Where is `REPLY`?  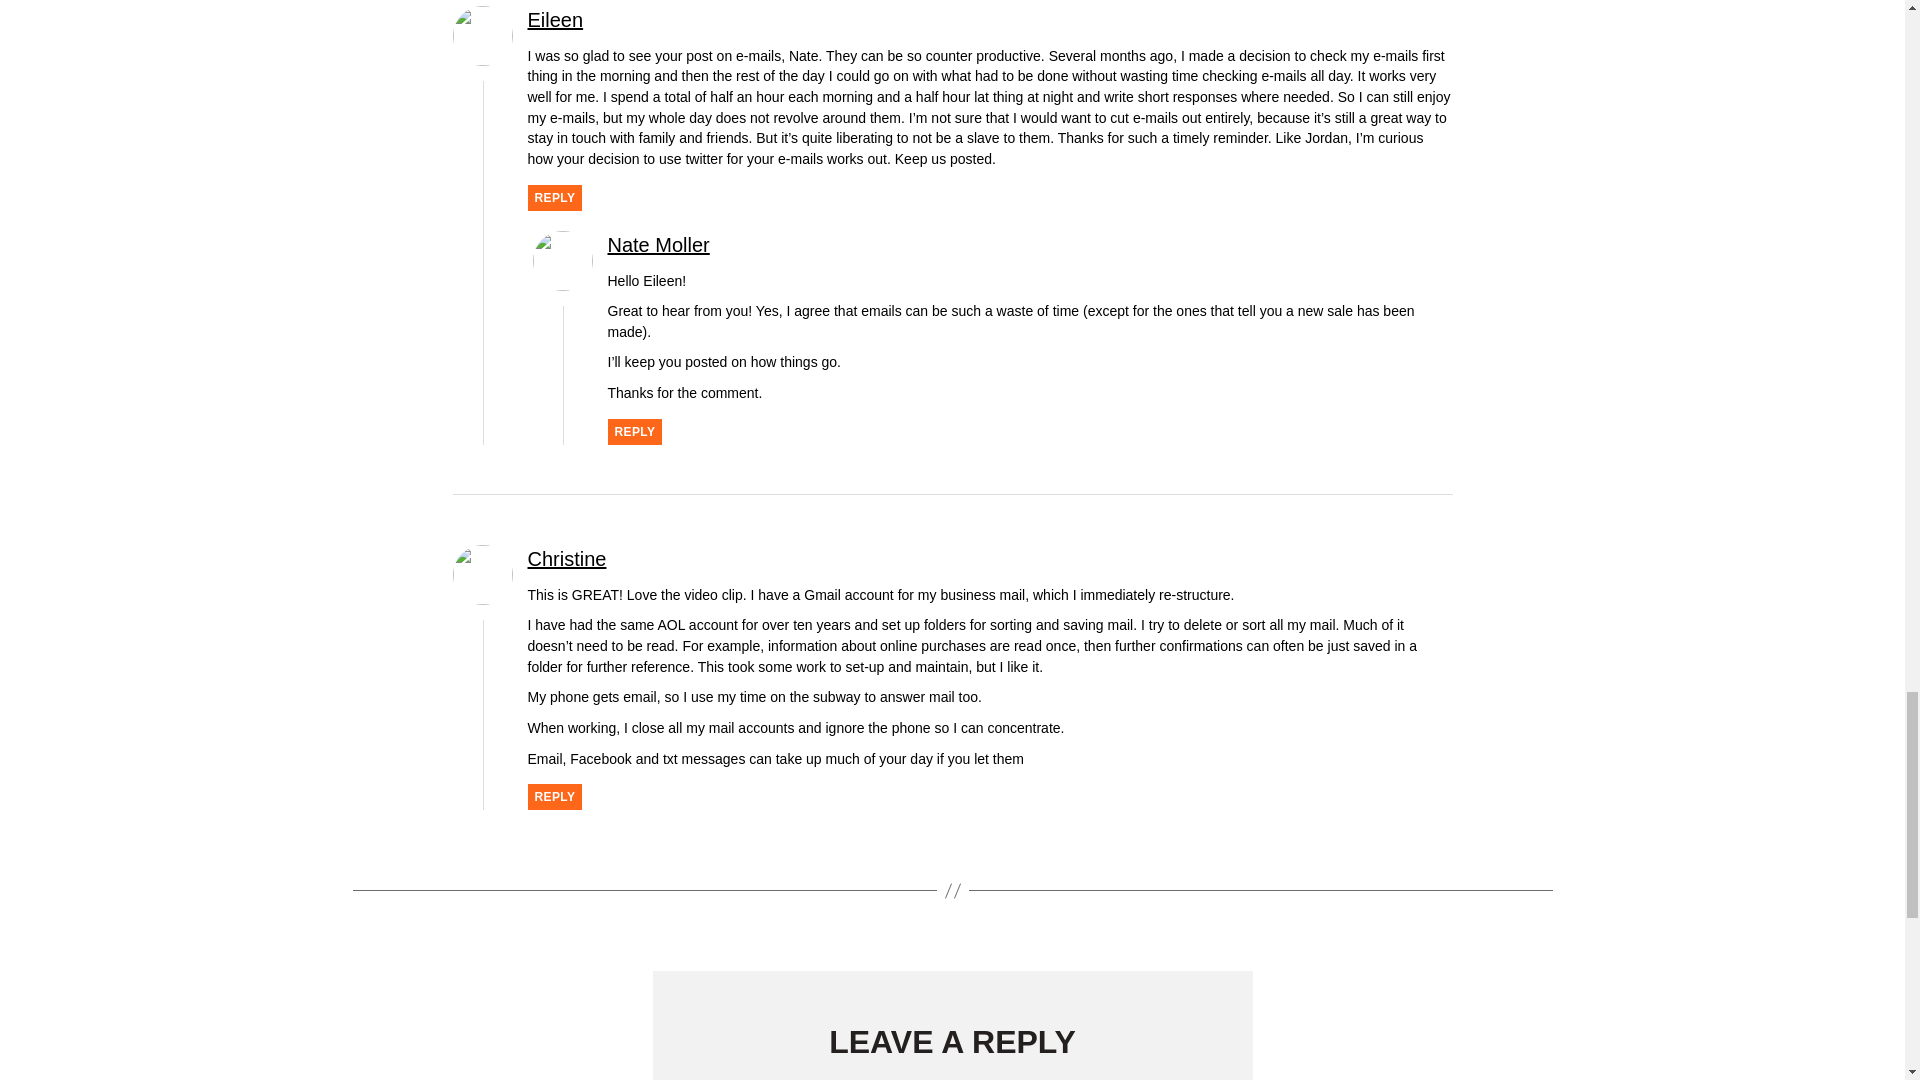
REPLY is located at coordinates (556, 196).